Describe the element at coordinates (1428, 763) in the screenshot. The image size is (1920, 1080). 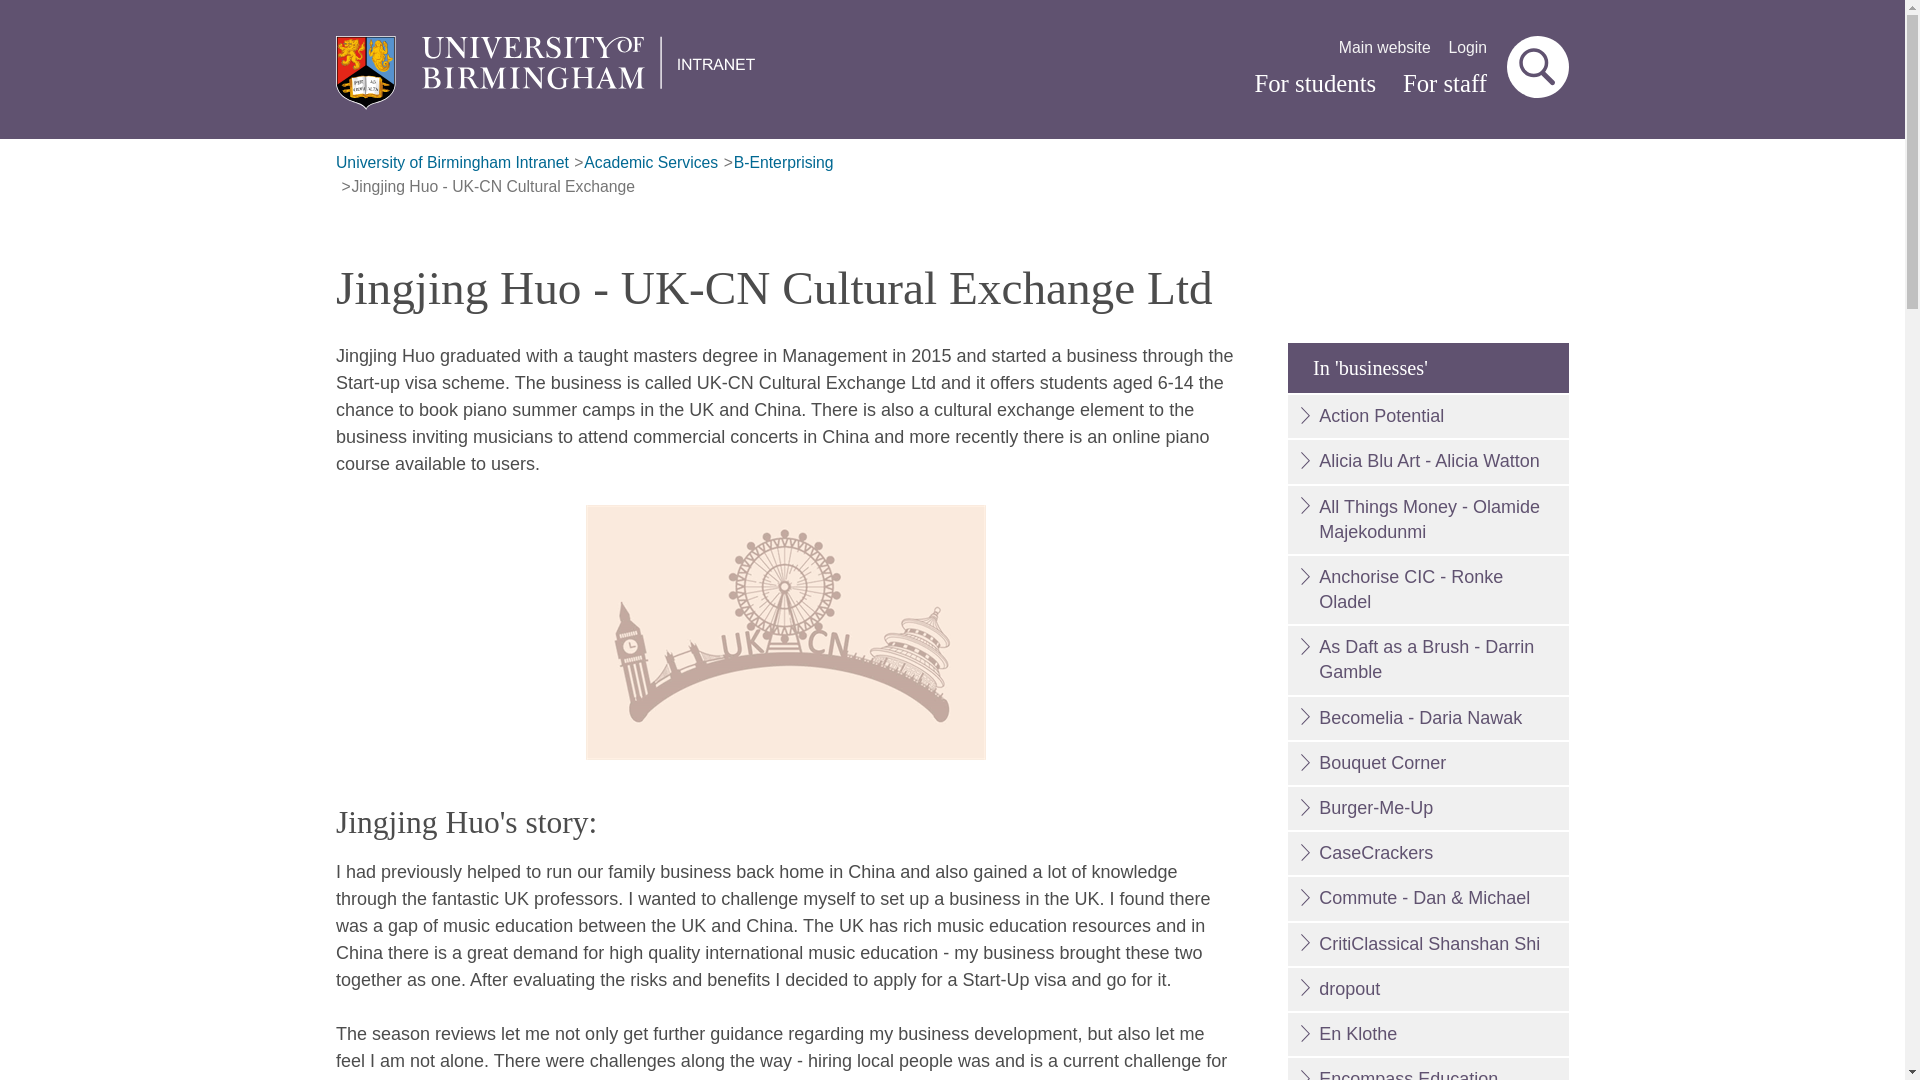
I see `Bouquet Corner` at that location.